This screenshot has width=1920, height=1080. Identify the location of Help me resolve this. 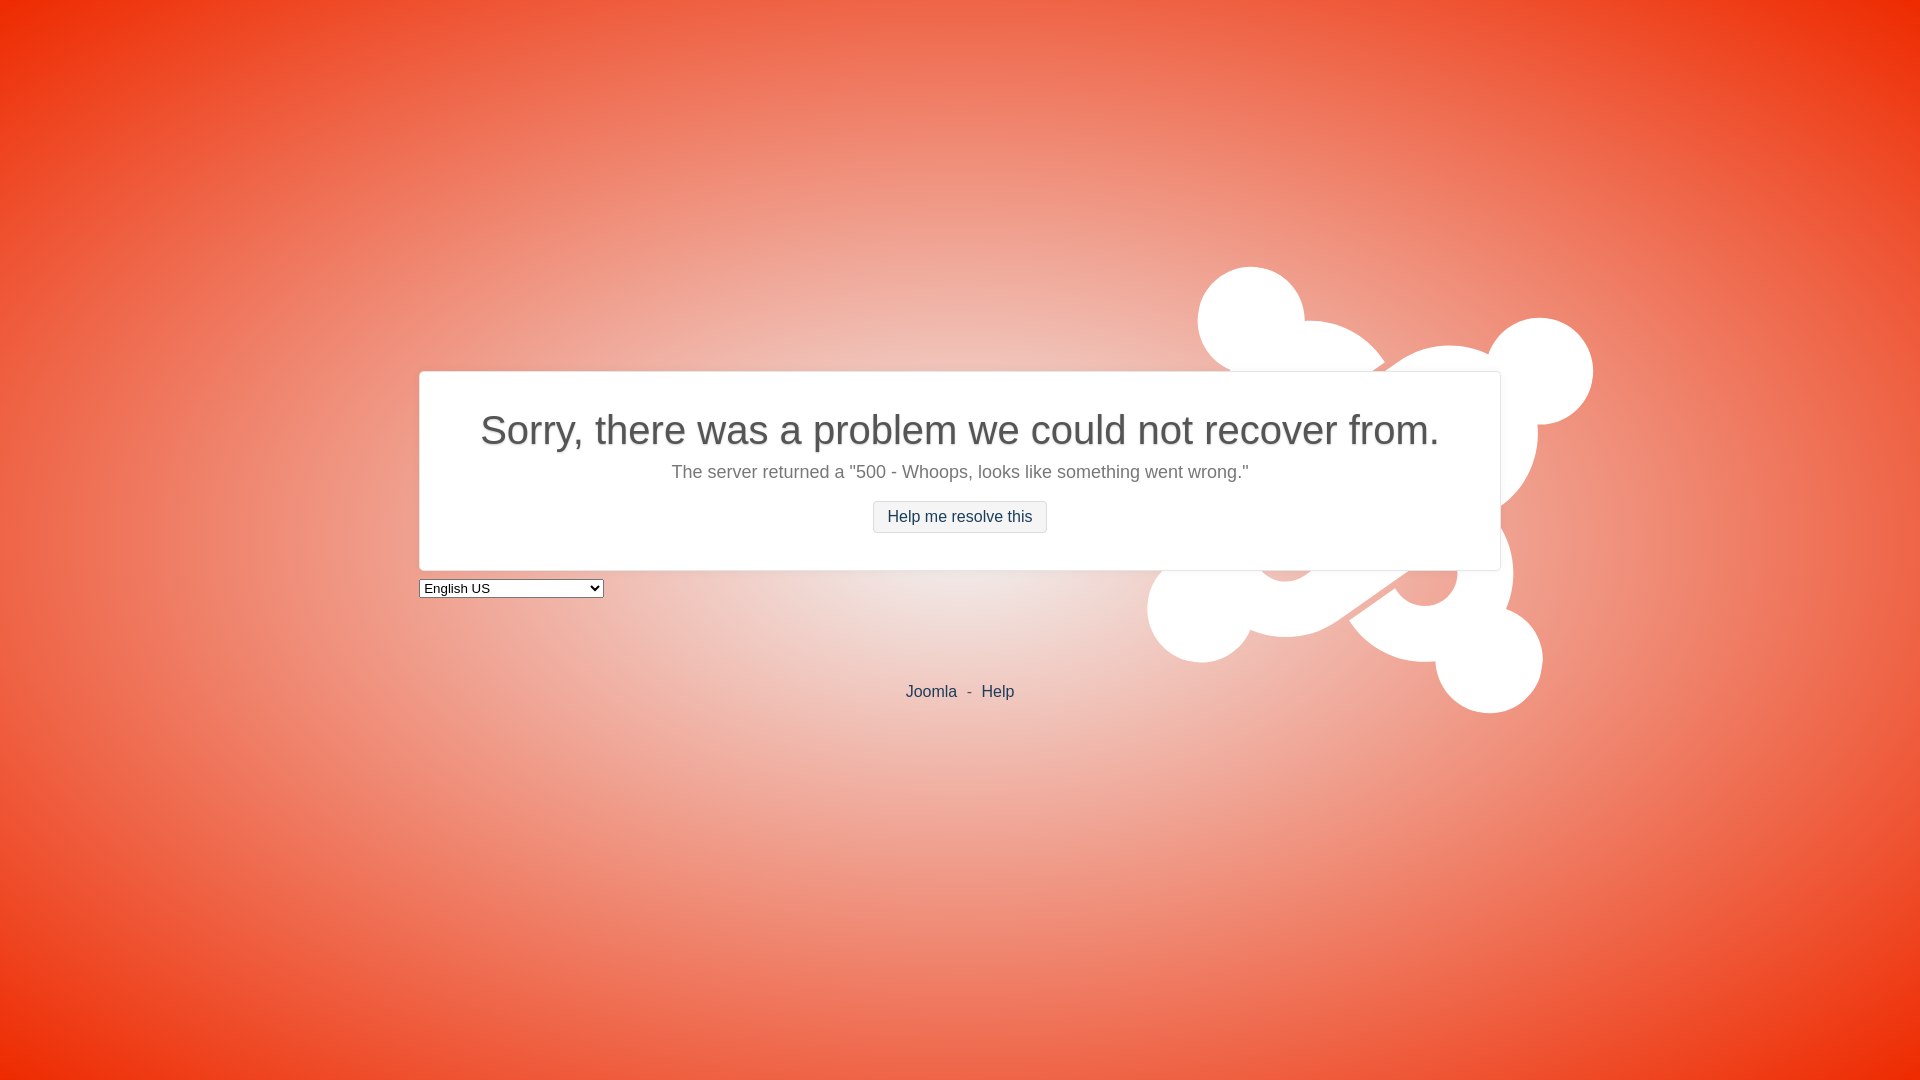
(960, 517).